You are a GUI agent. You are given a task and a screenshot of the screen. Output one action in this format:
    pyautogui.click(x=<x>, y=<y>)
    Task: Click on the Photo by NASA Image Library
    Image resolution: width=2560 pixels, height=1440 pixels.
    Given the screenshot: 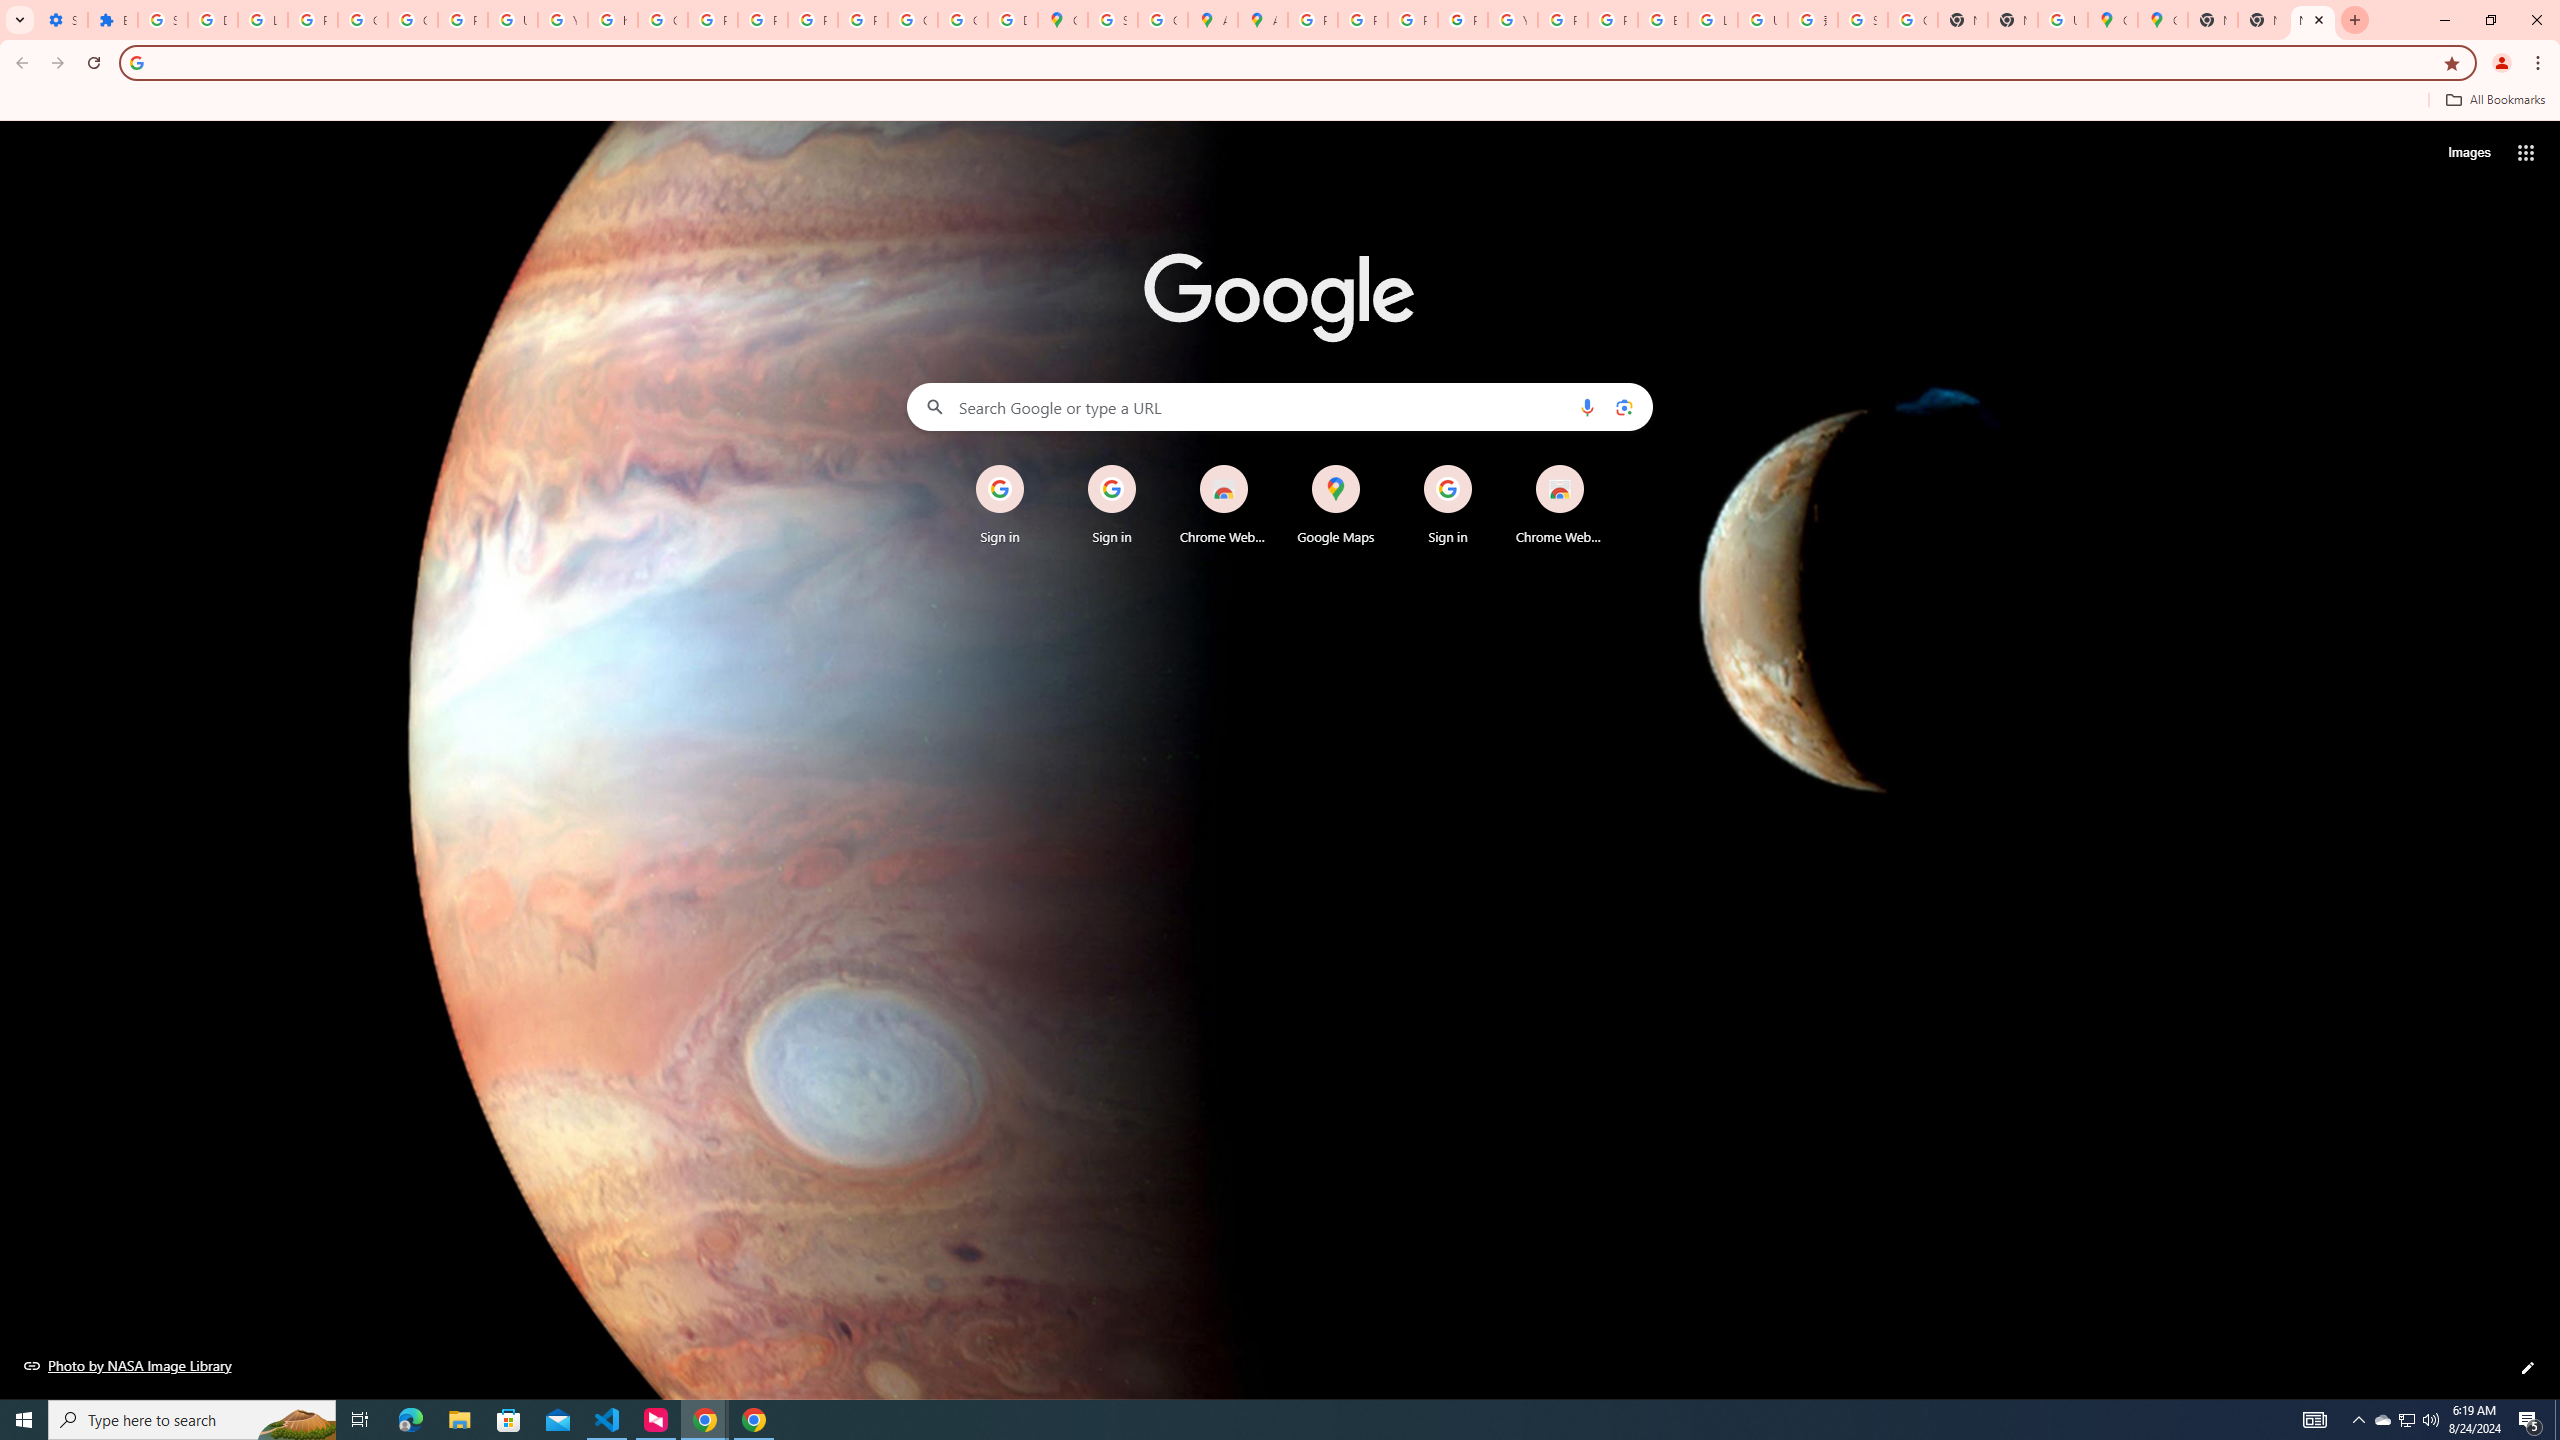 What is the action you would take?
    pyautogui.click(x=128, y=1365)
    